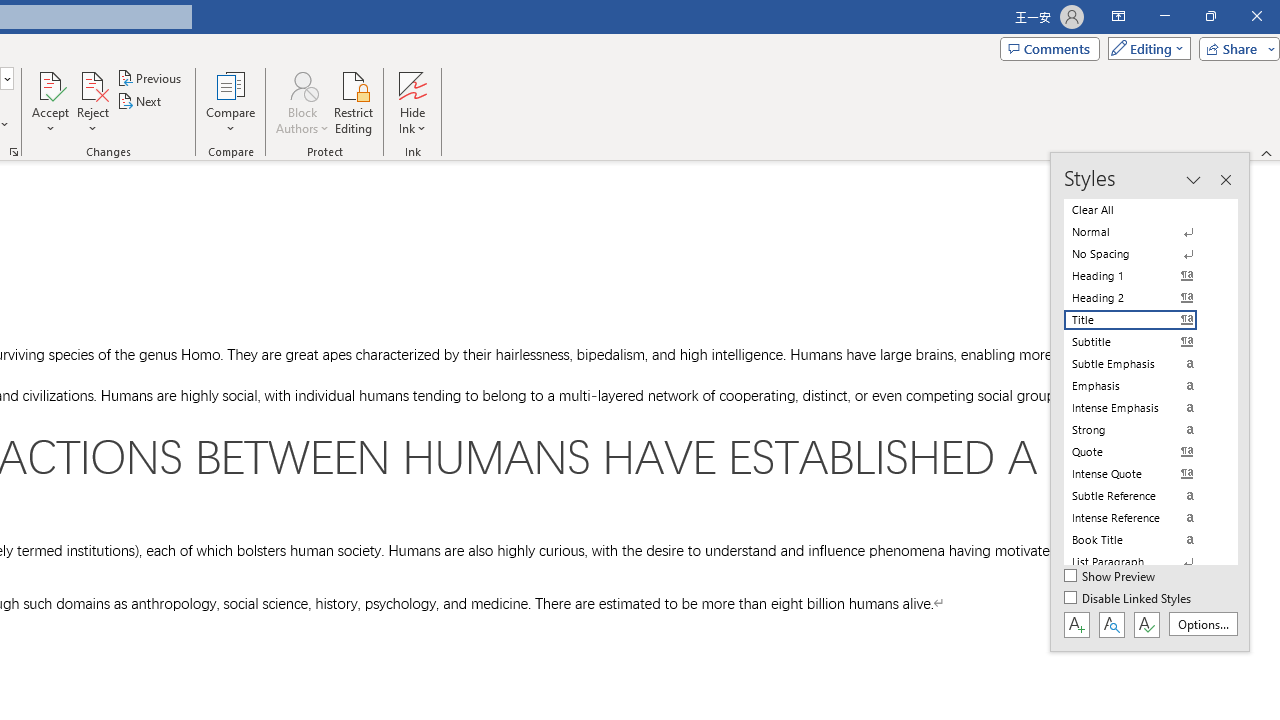  I want to click on Close pane, so click(1225, 180).